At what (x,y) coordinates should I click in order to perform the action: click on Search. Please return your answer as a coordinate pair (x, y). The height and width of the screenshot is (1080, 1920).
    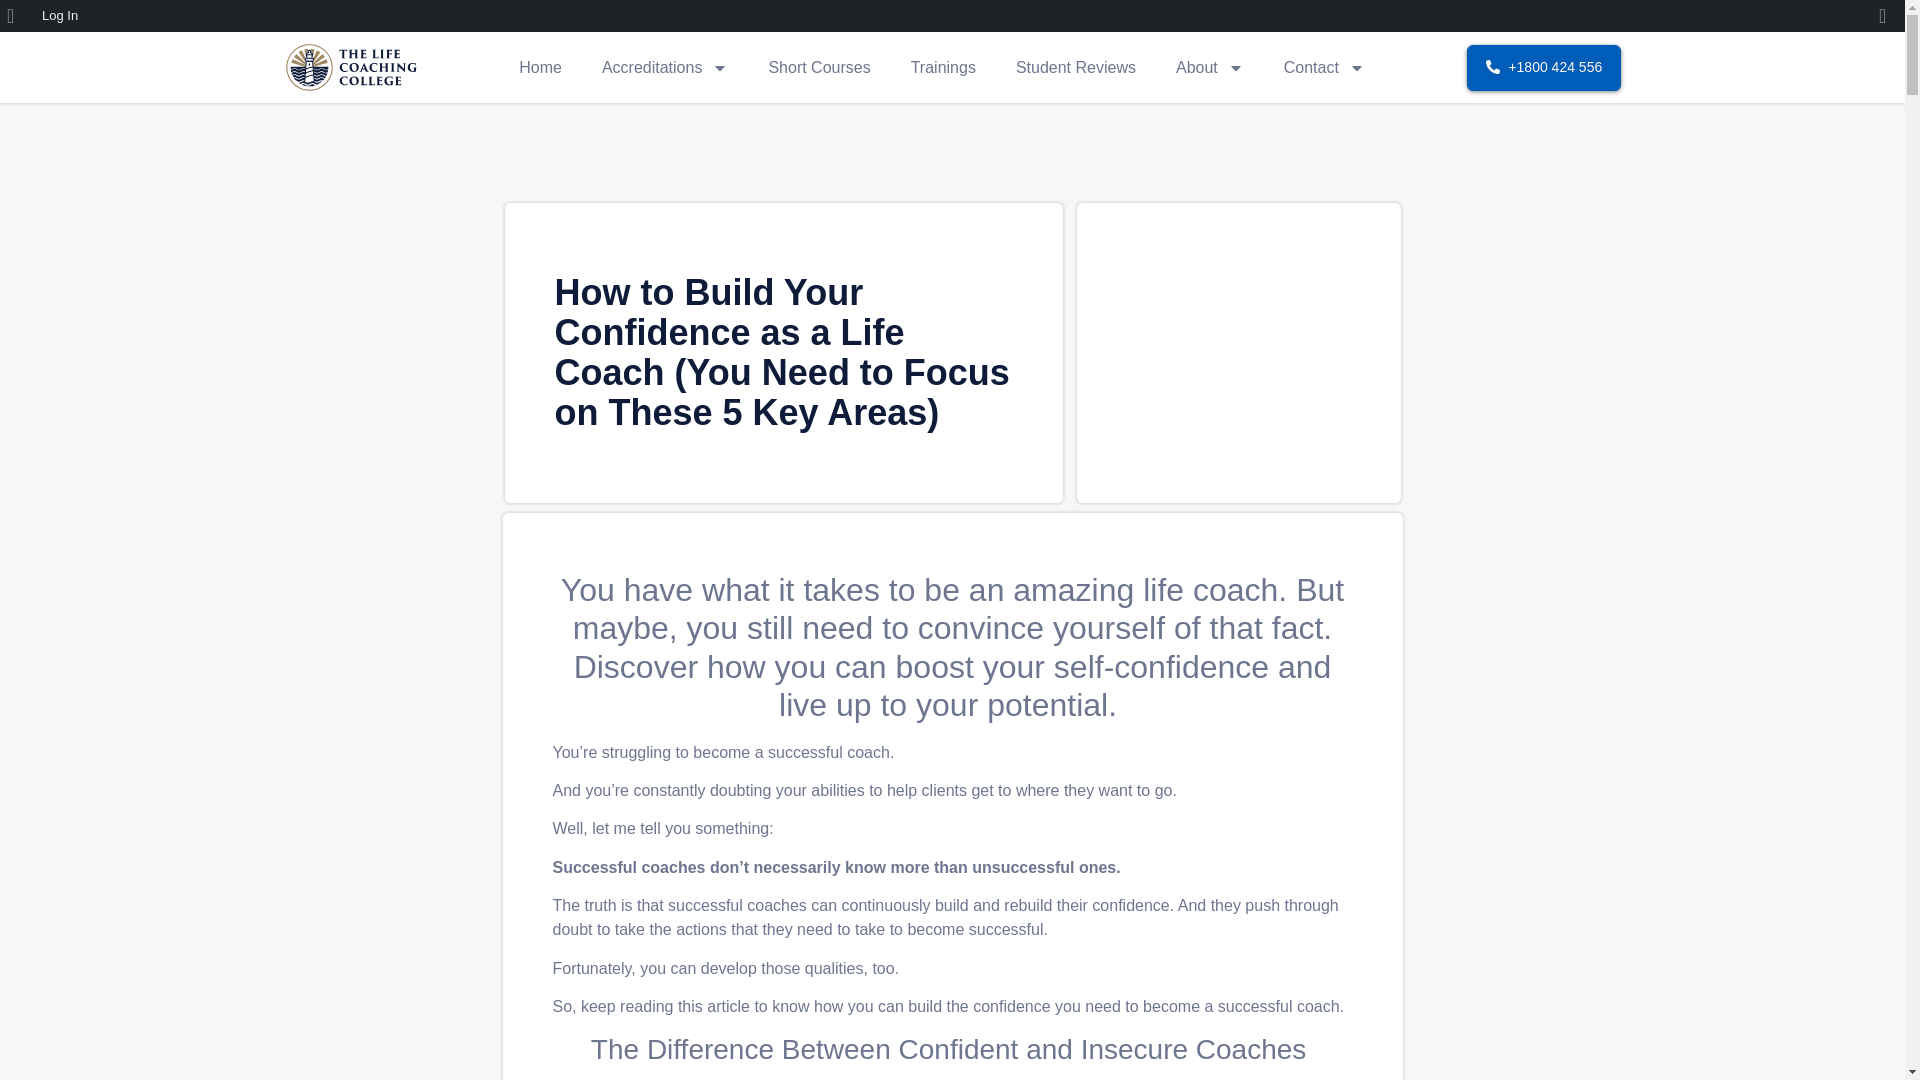
    Looking at the image, I should click on (21, 16).